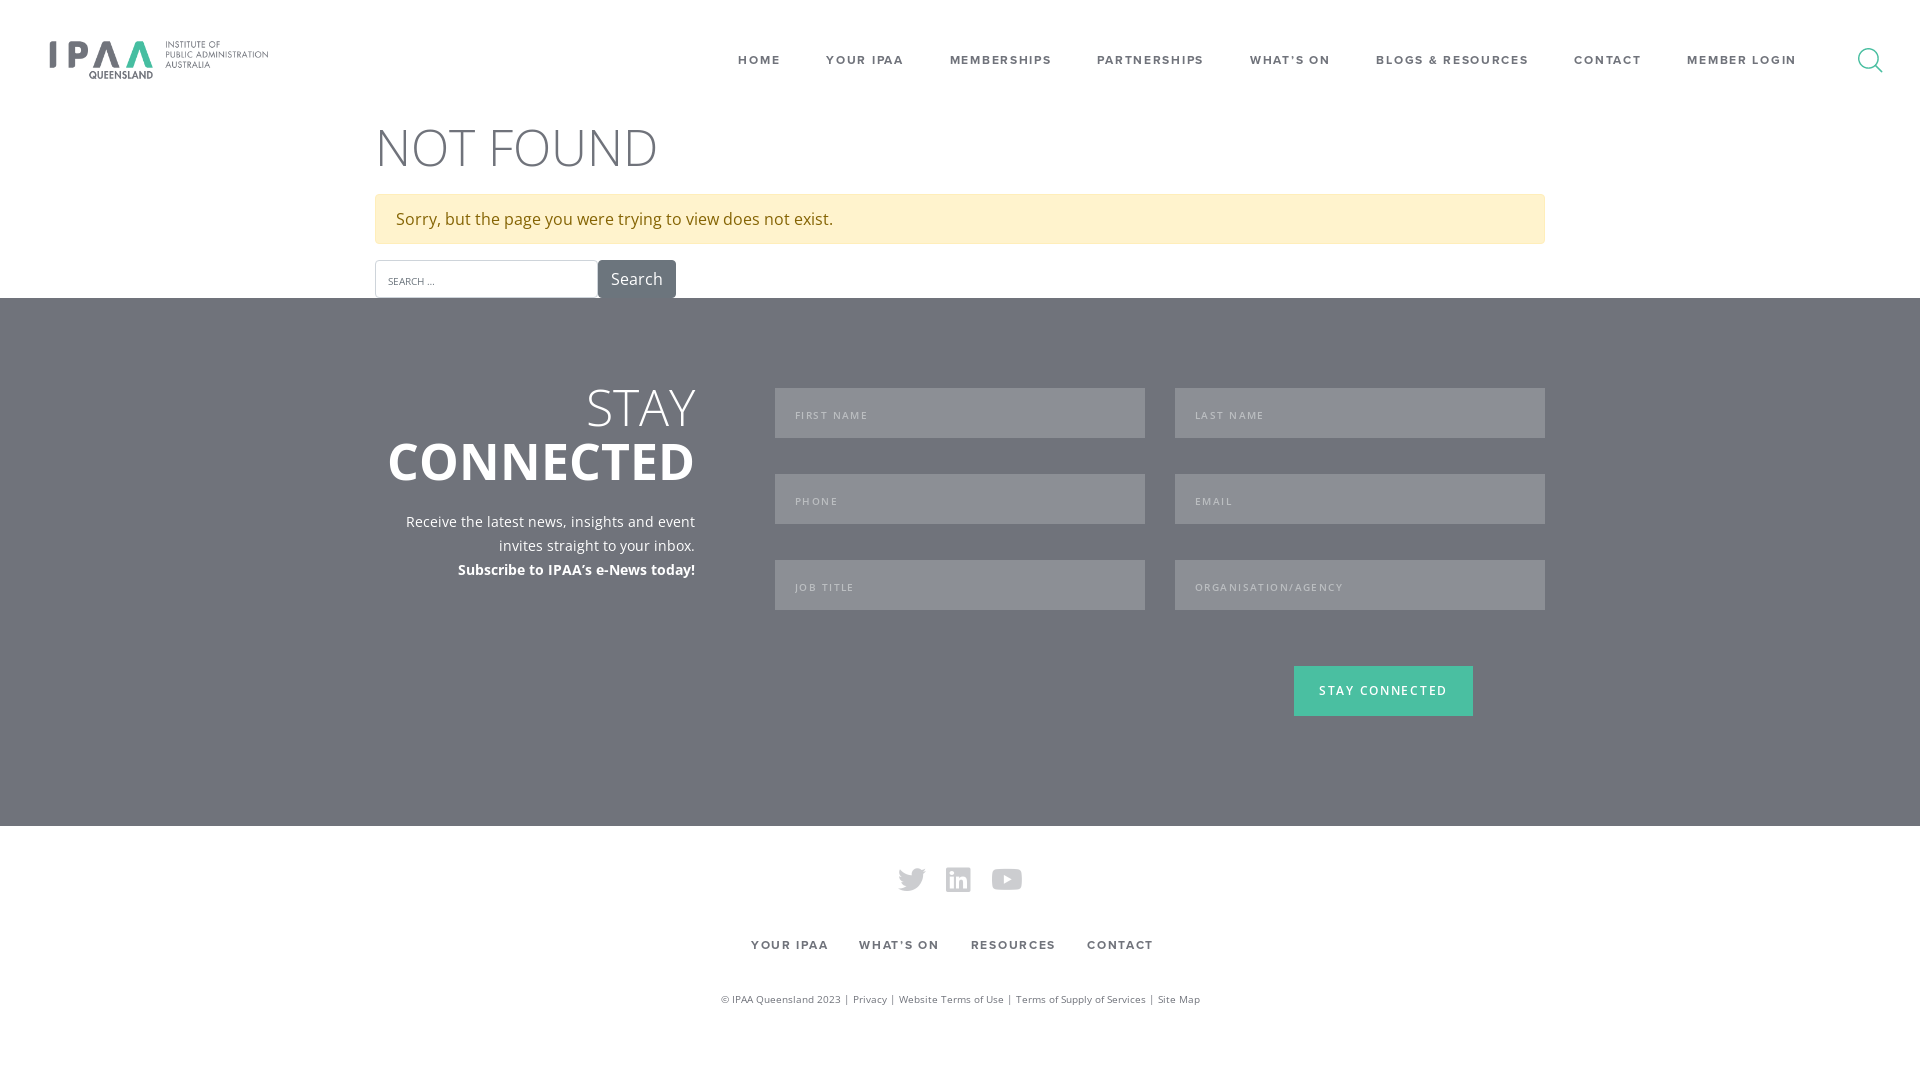 This screenshot has width=1920, height=1080. Describe the element at coordinates (1179, 999) in the screenshot. I see `Site Map` at that location.